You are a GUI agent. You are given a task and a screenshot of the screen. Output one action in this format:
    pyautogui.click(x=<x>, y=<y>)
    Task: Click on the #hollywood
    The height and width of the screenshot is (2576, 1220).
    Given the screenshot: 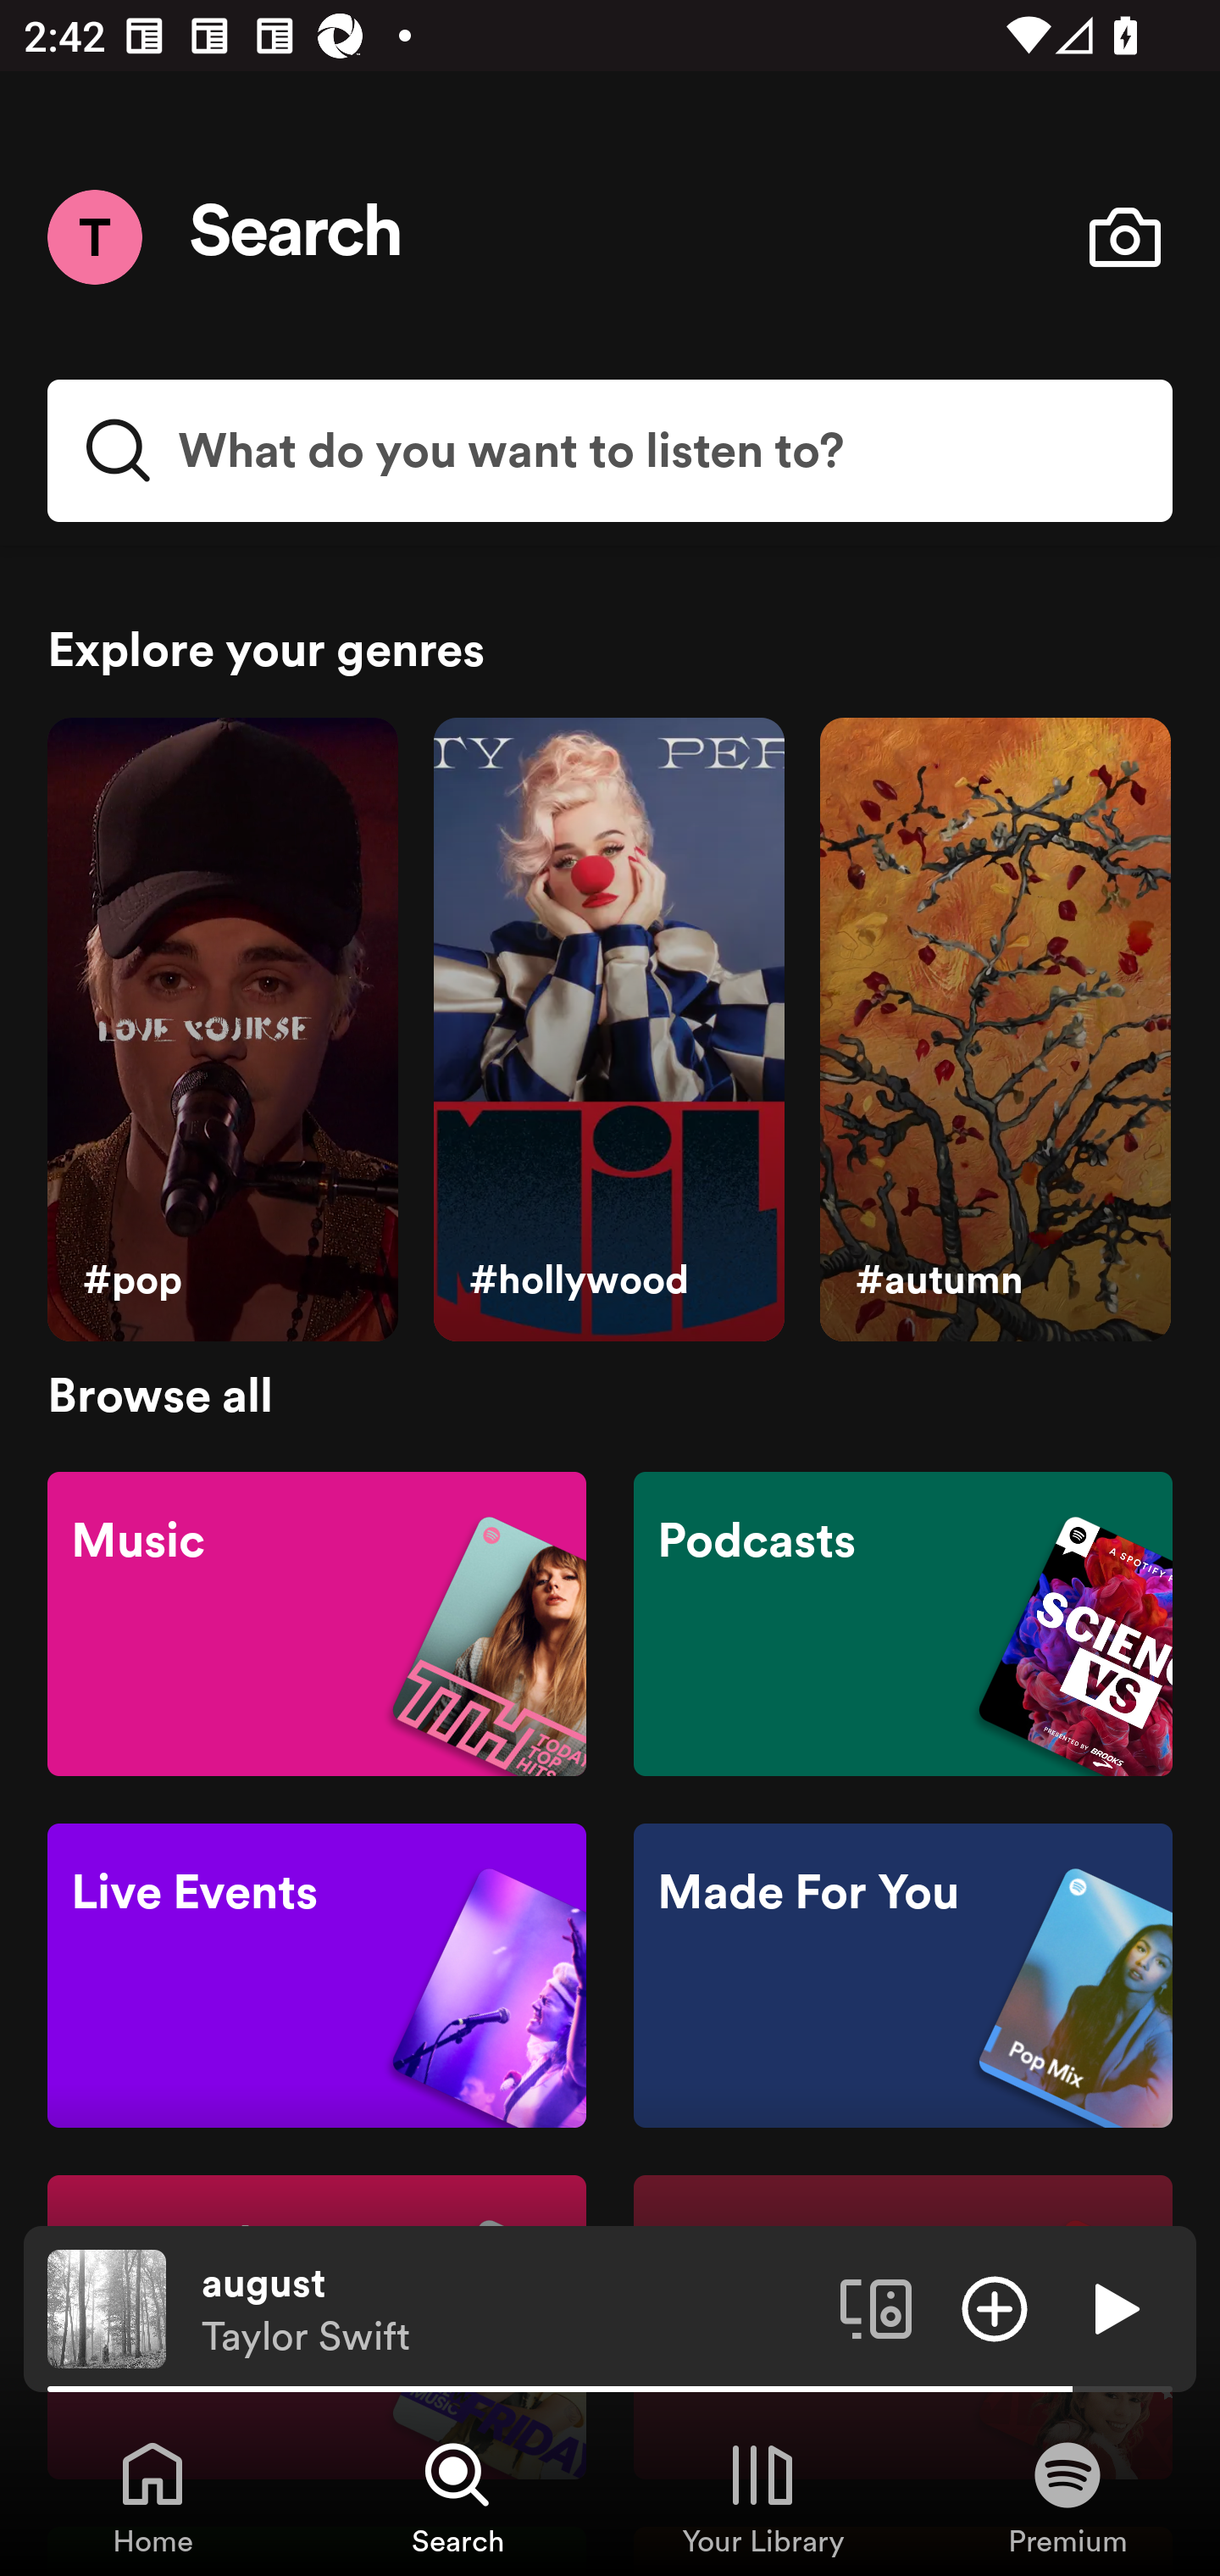 What is the action you would take?
    pyautogui.click(x=608, y=1030)
    